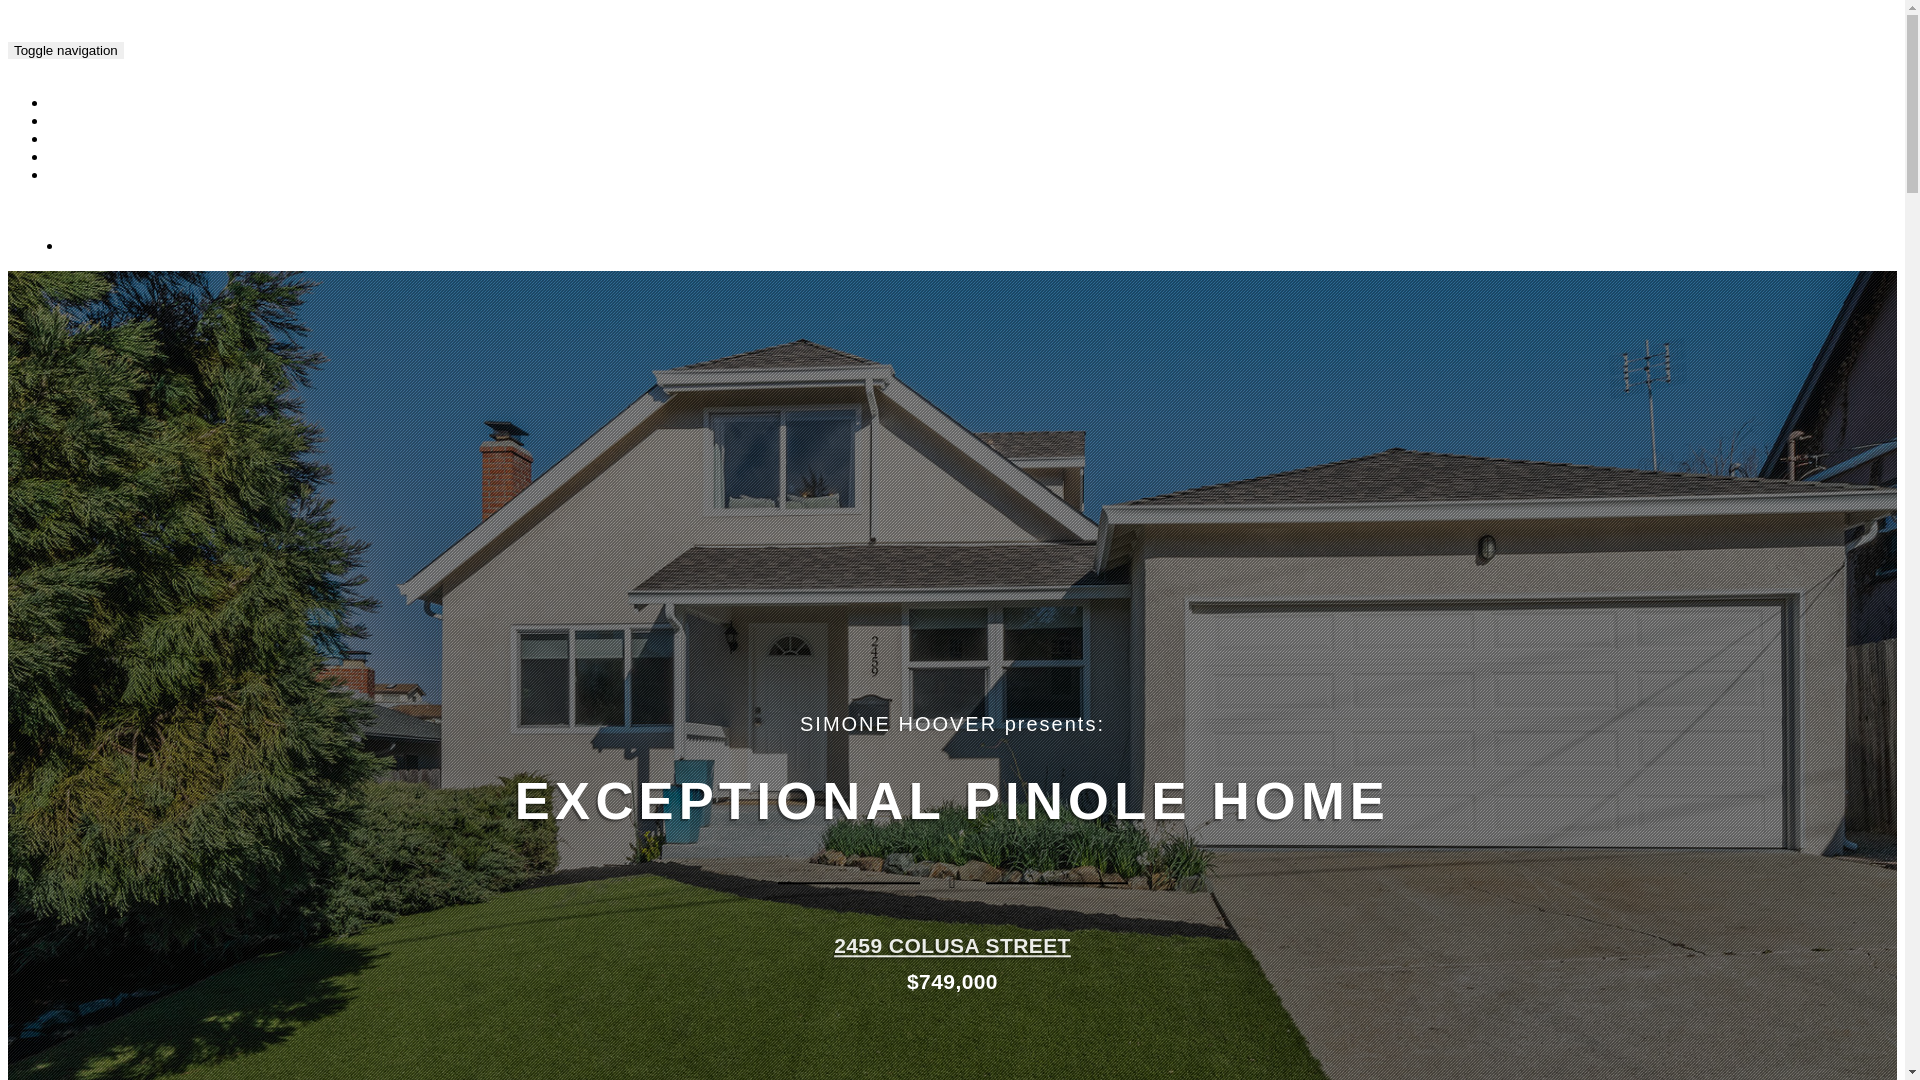 The image size is (1920, 1080). I want to click on Toggle navigation, so click(66, 50).